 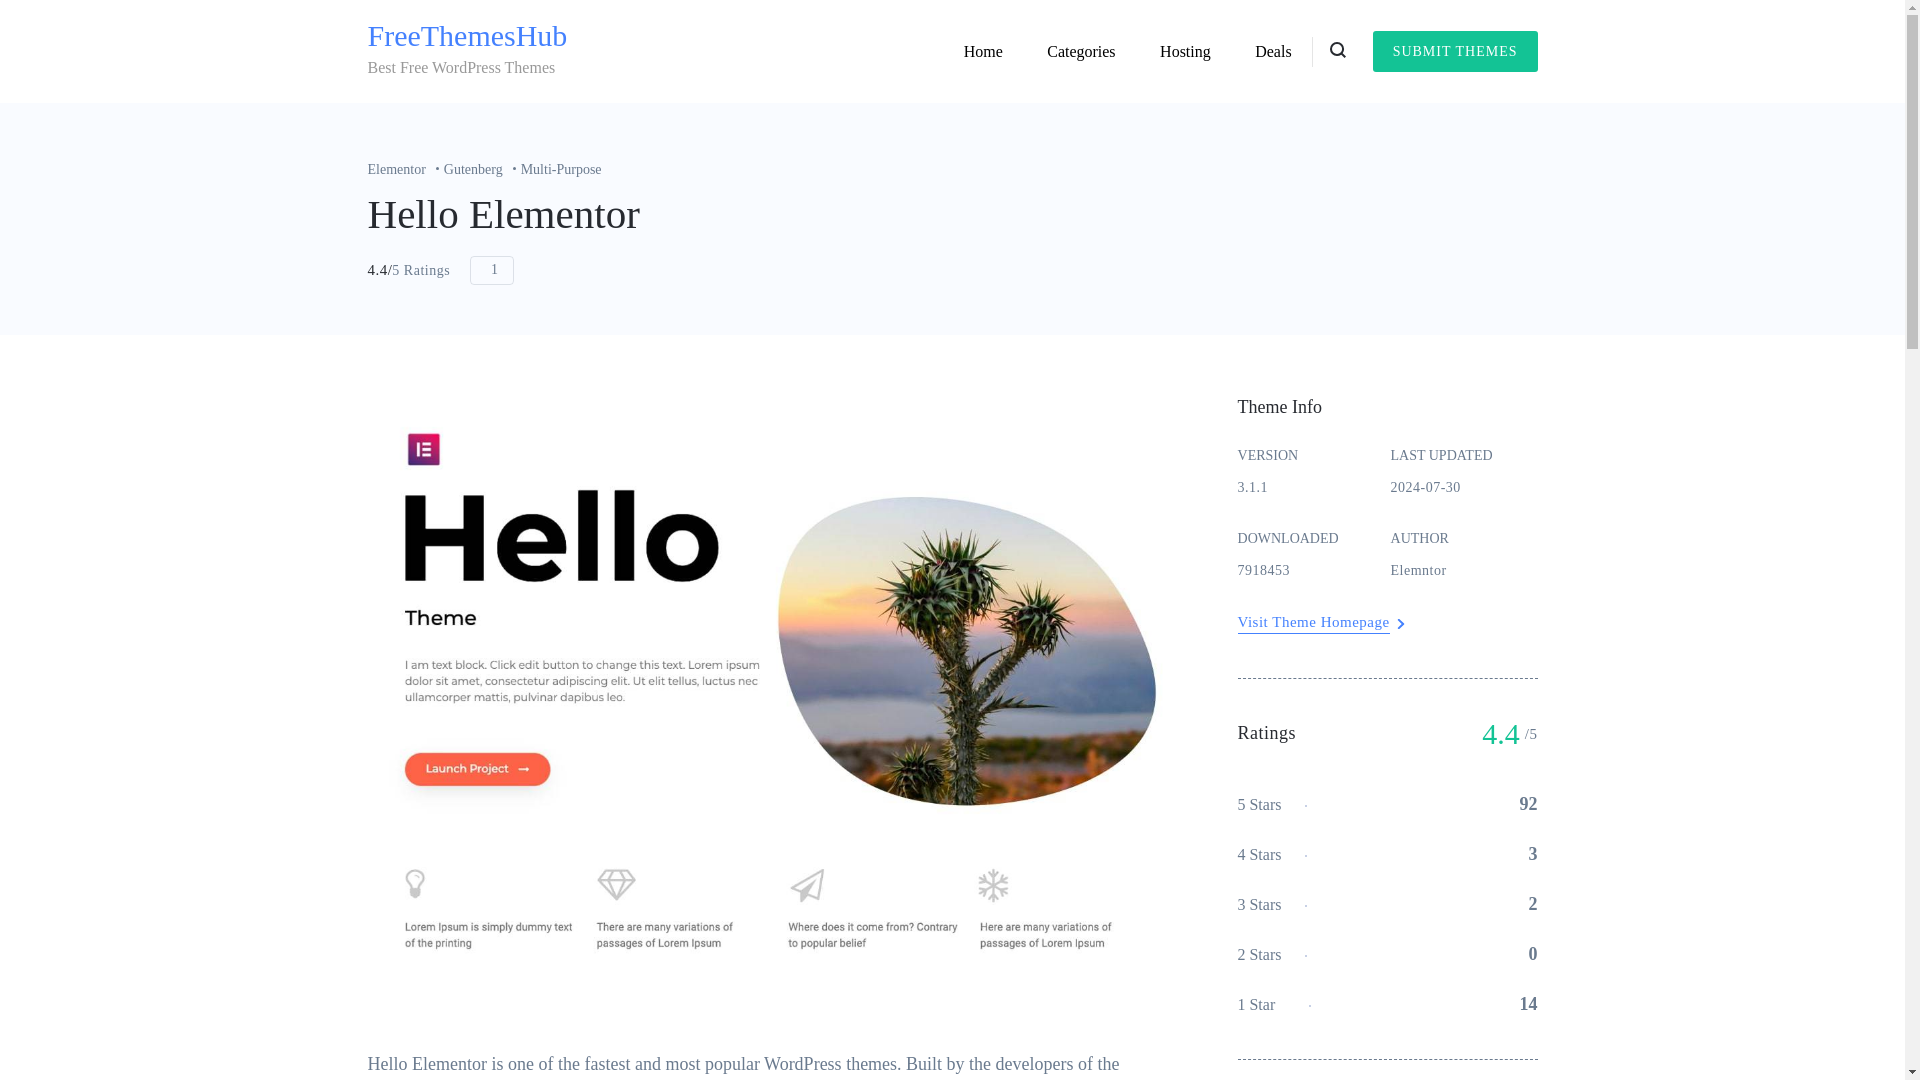 I want to click on FreeThemesHub, so click(x=468, y=35).